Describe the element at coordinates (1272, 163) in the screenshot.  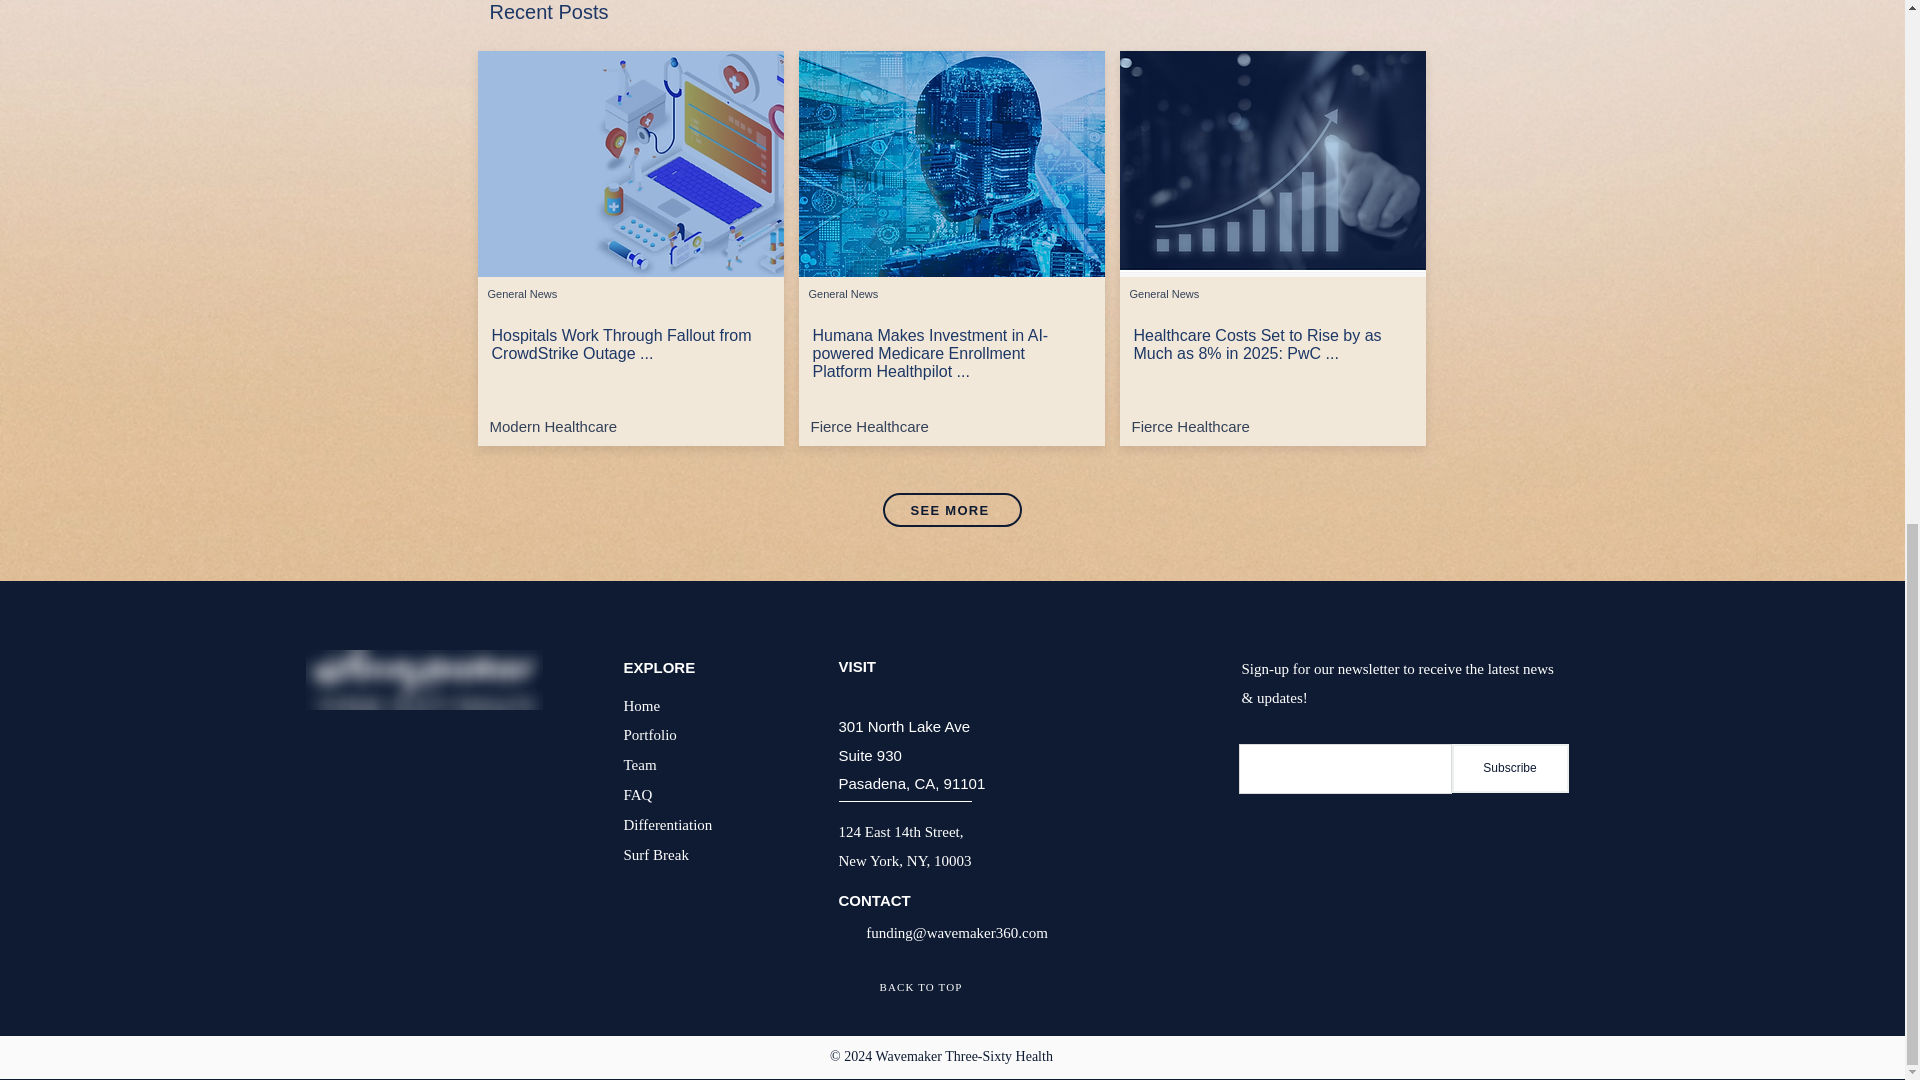
I see `31.png` at that location.